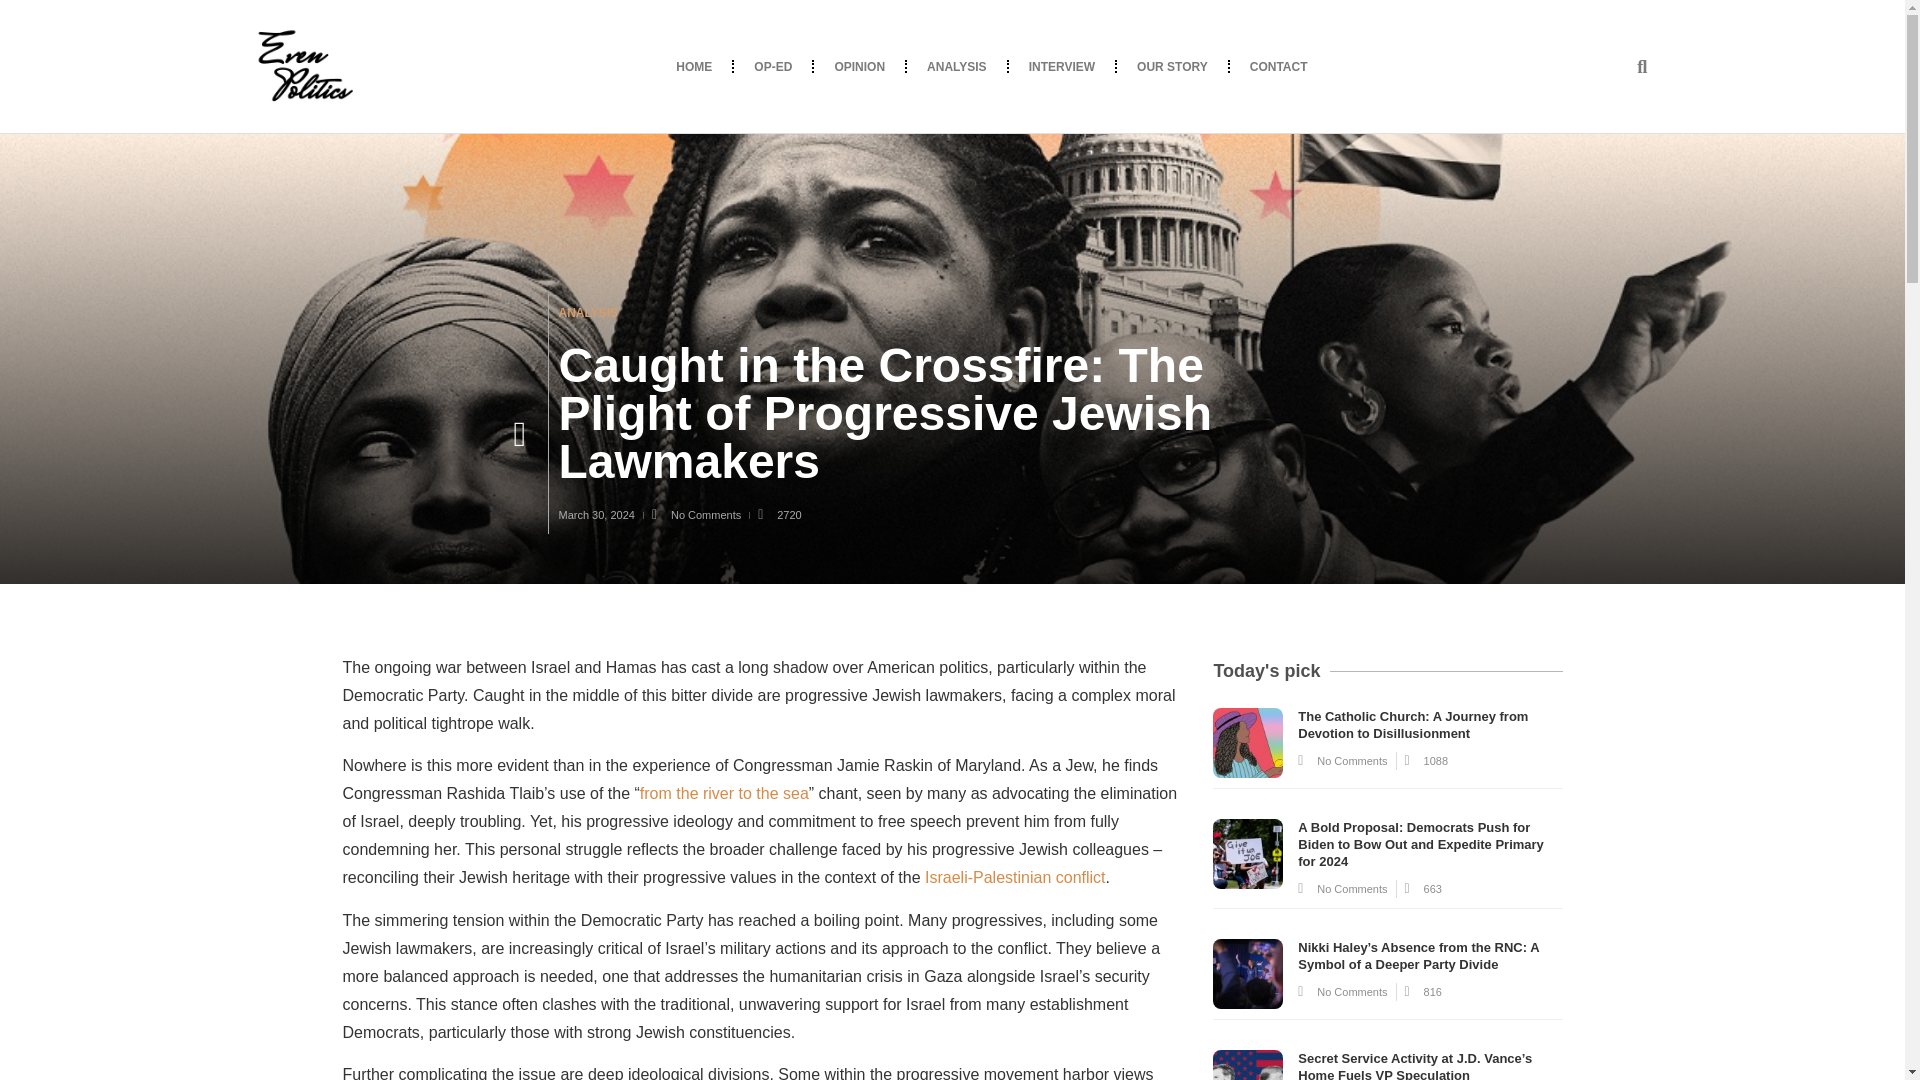 This screenshot has height=1080, width=1920. Describe the element at coordinates (724, 794) in the screenshot. I see `from the river to the sea` at that location.